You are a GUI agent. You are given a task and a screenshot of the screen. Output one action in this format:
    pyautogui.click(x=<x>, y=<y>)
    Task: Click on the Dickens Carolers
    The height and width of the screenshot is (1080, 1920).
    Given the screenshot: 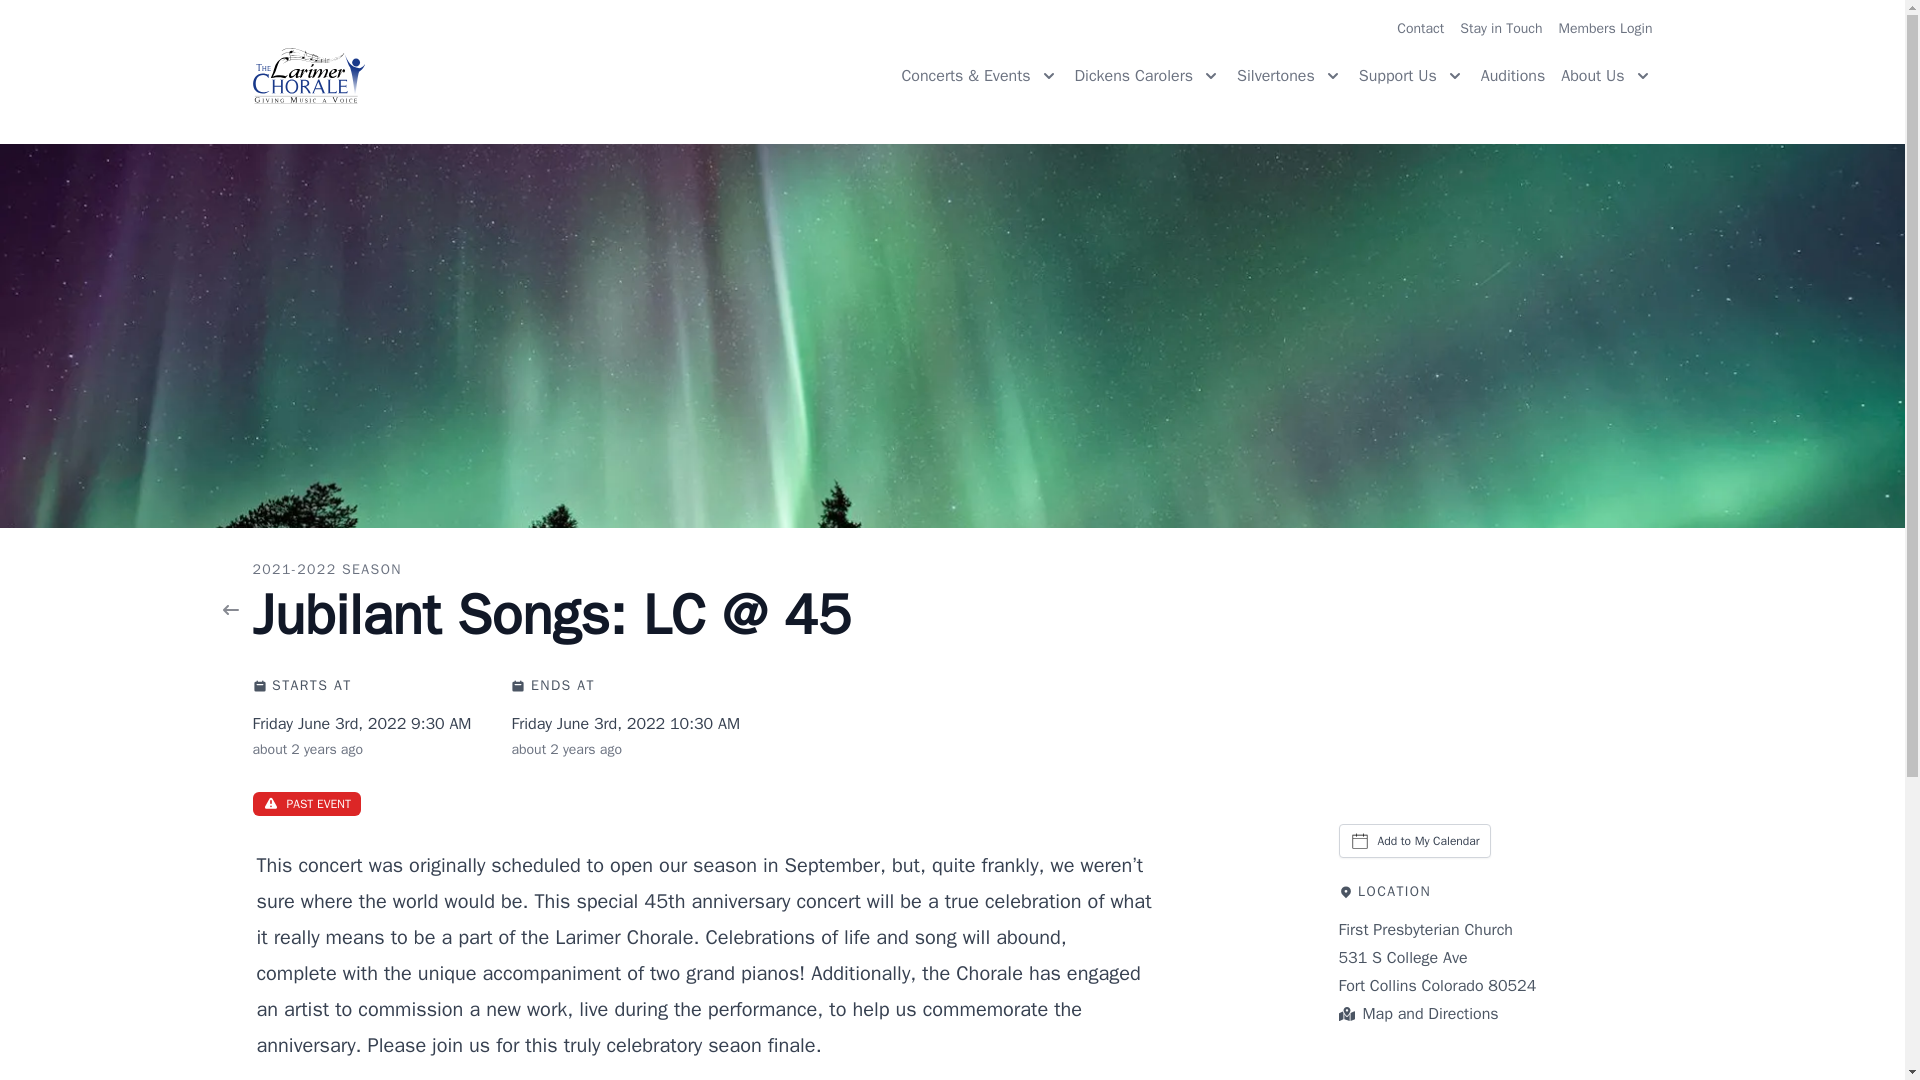 What is the action you would take?
    pyautogui.click(x=1148, y=75)
    